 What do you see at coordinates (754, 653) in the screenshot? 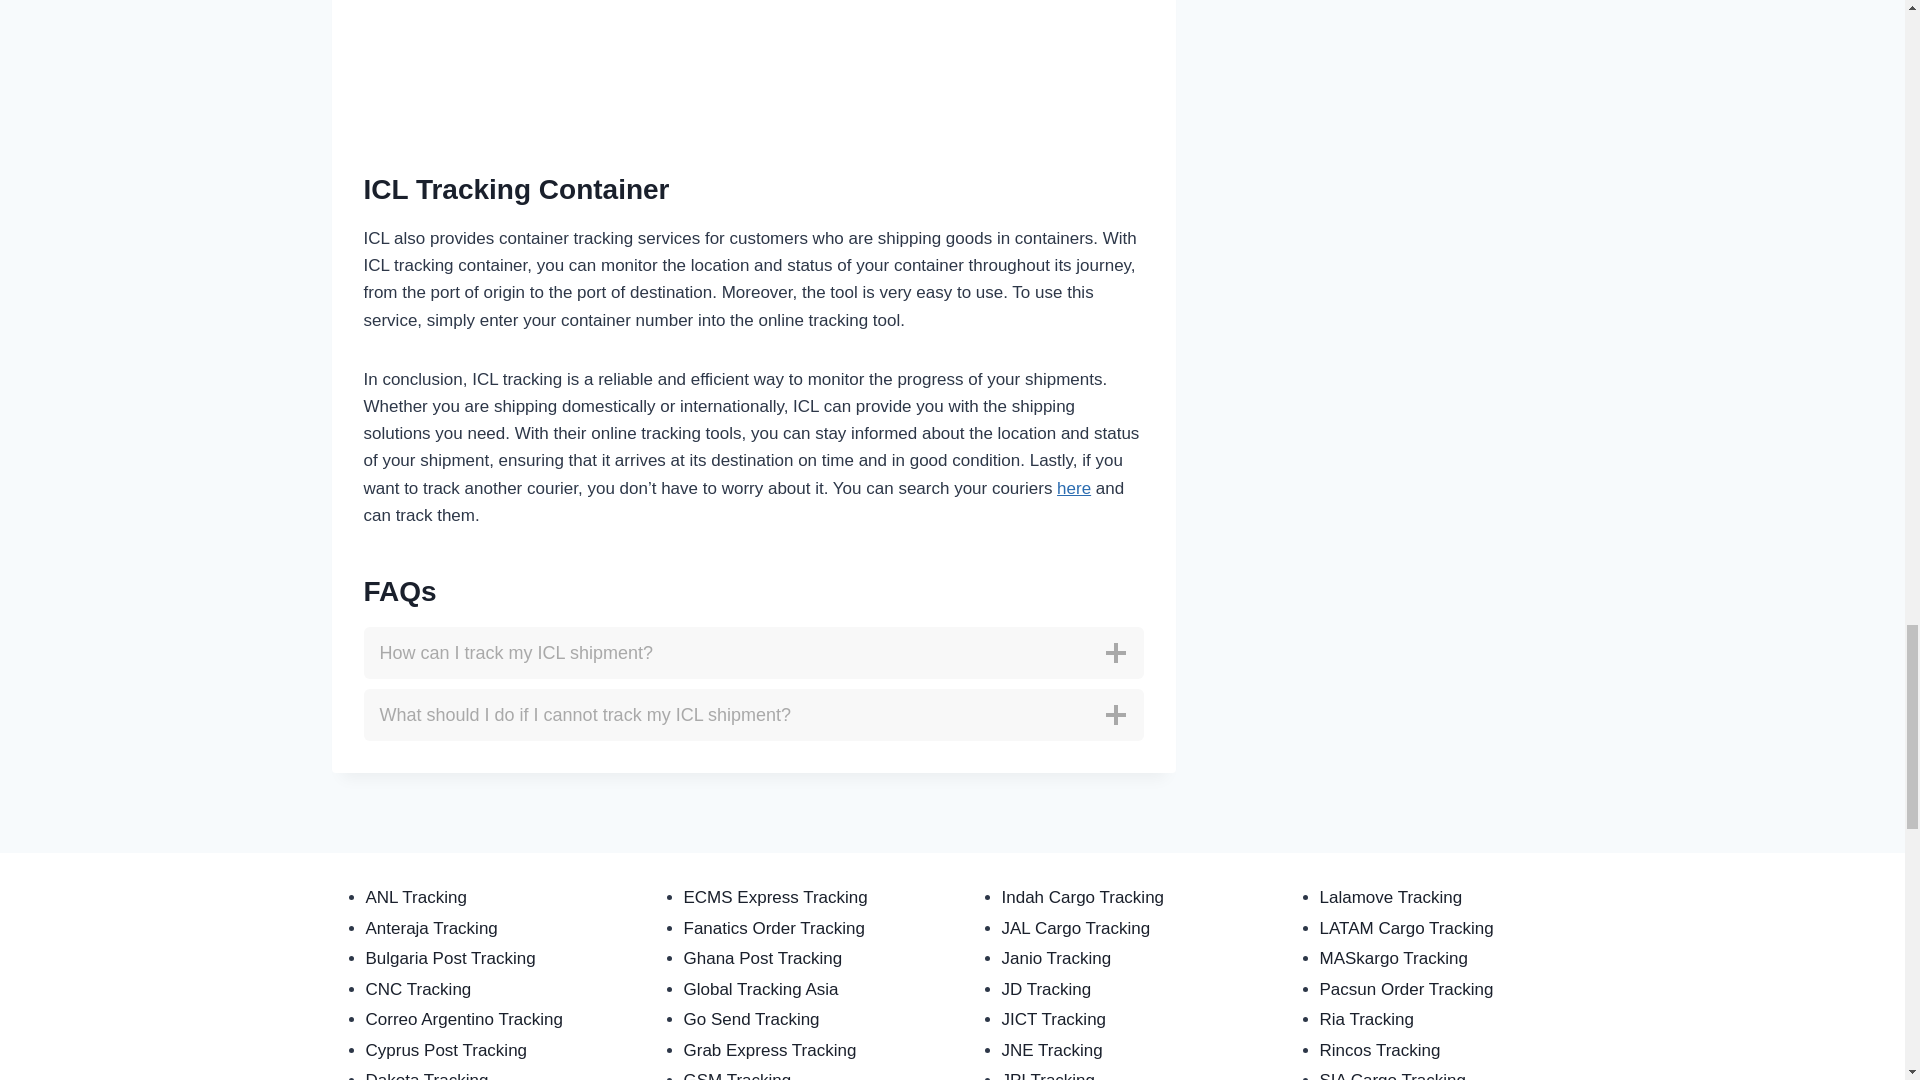
I see `How can I track my ICL shipment?` at bounding box center [754, 653].